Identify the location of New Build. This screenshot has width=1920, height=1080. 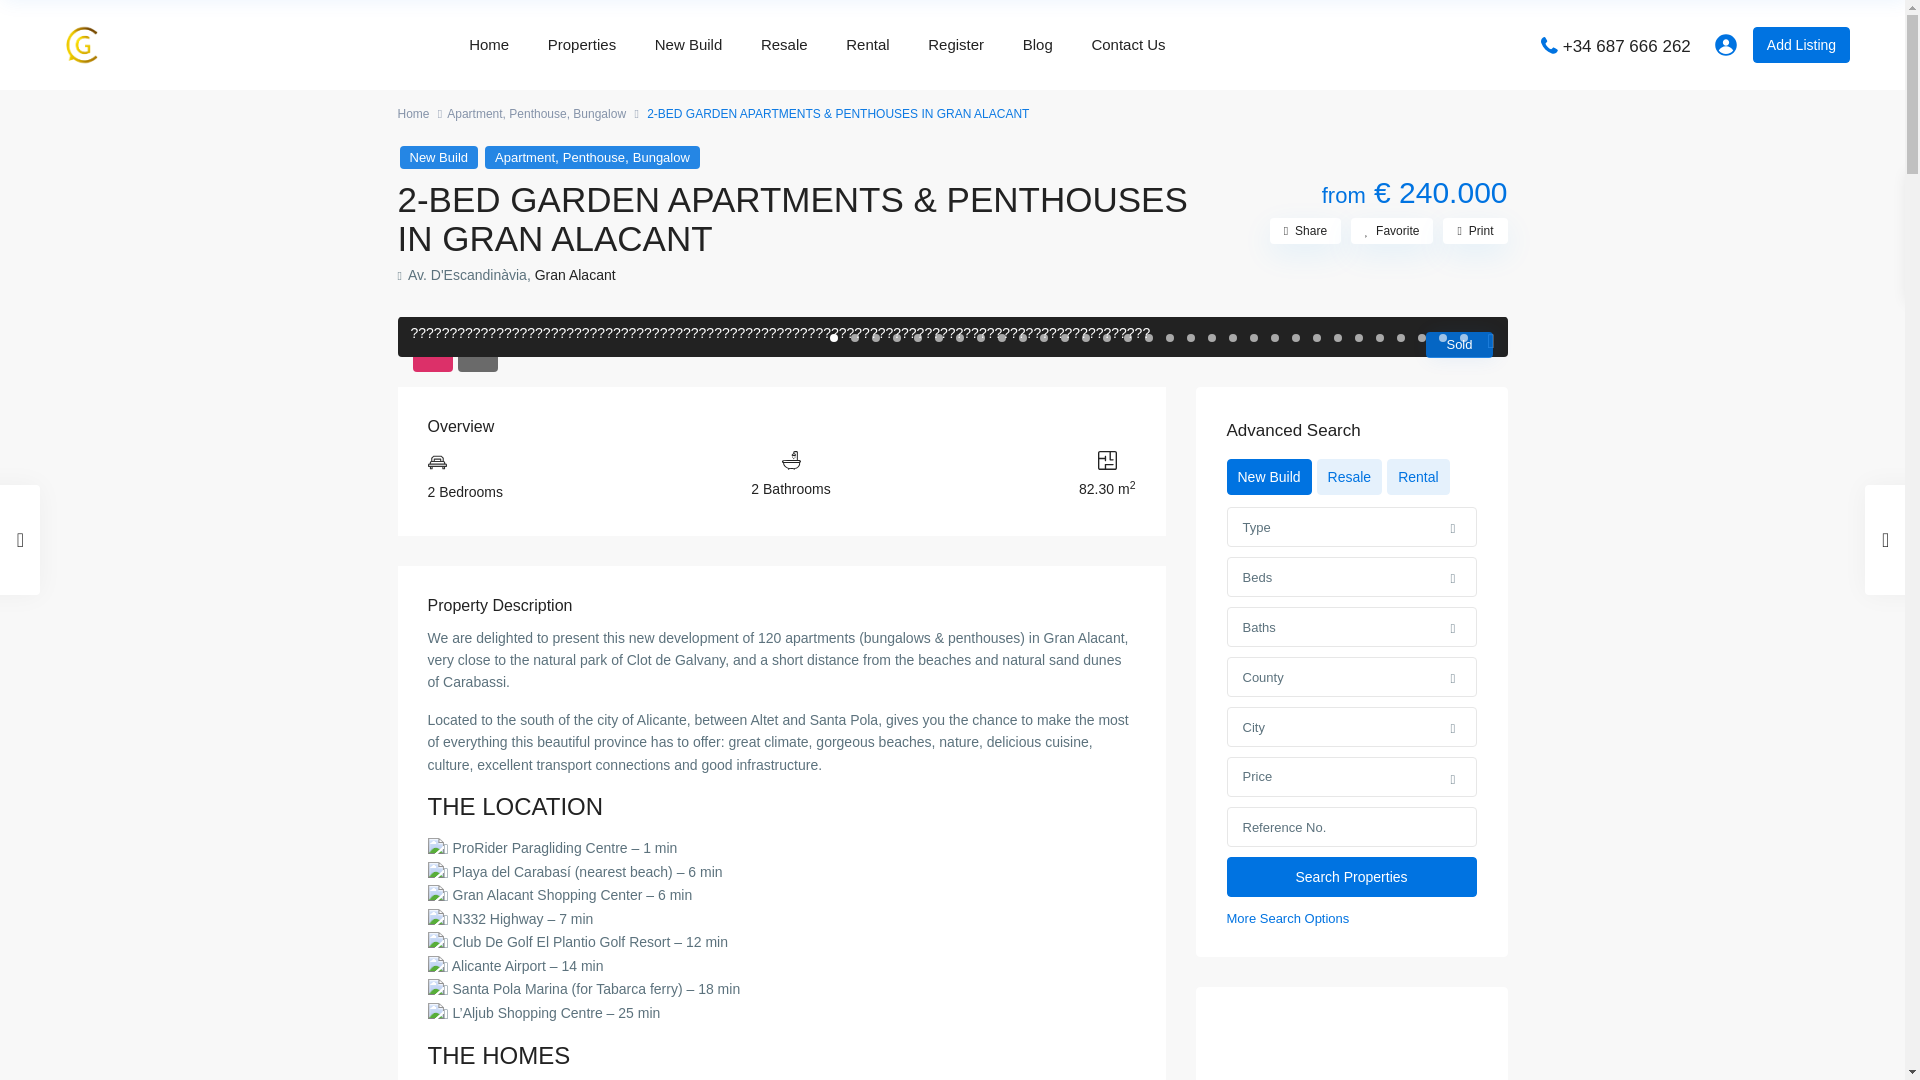
(688, 44).